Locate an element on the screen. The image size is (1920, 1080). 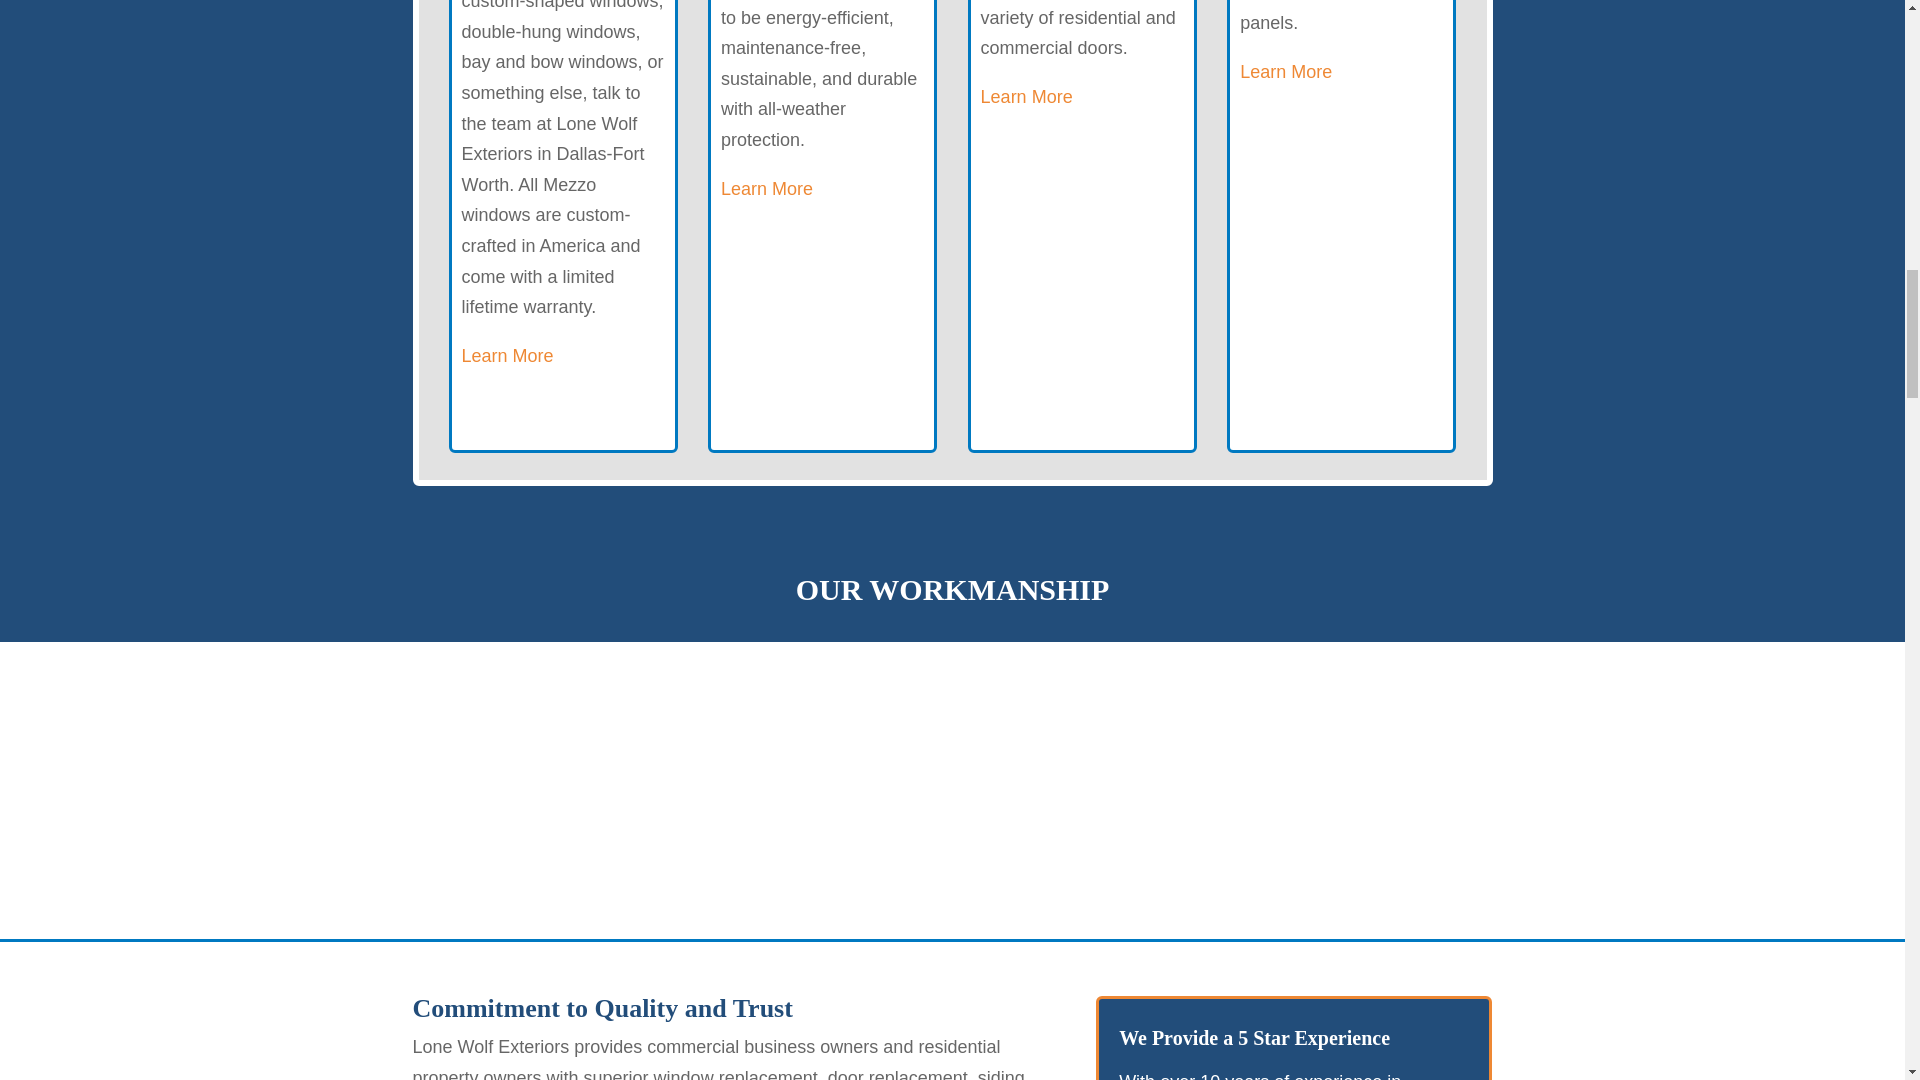
Learn More is located at coordinates (1027, 96).